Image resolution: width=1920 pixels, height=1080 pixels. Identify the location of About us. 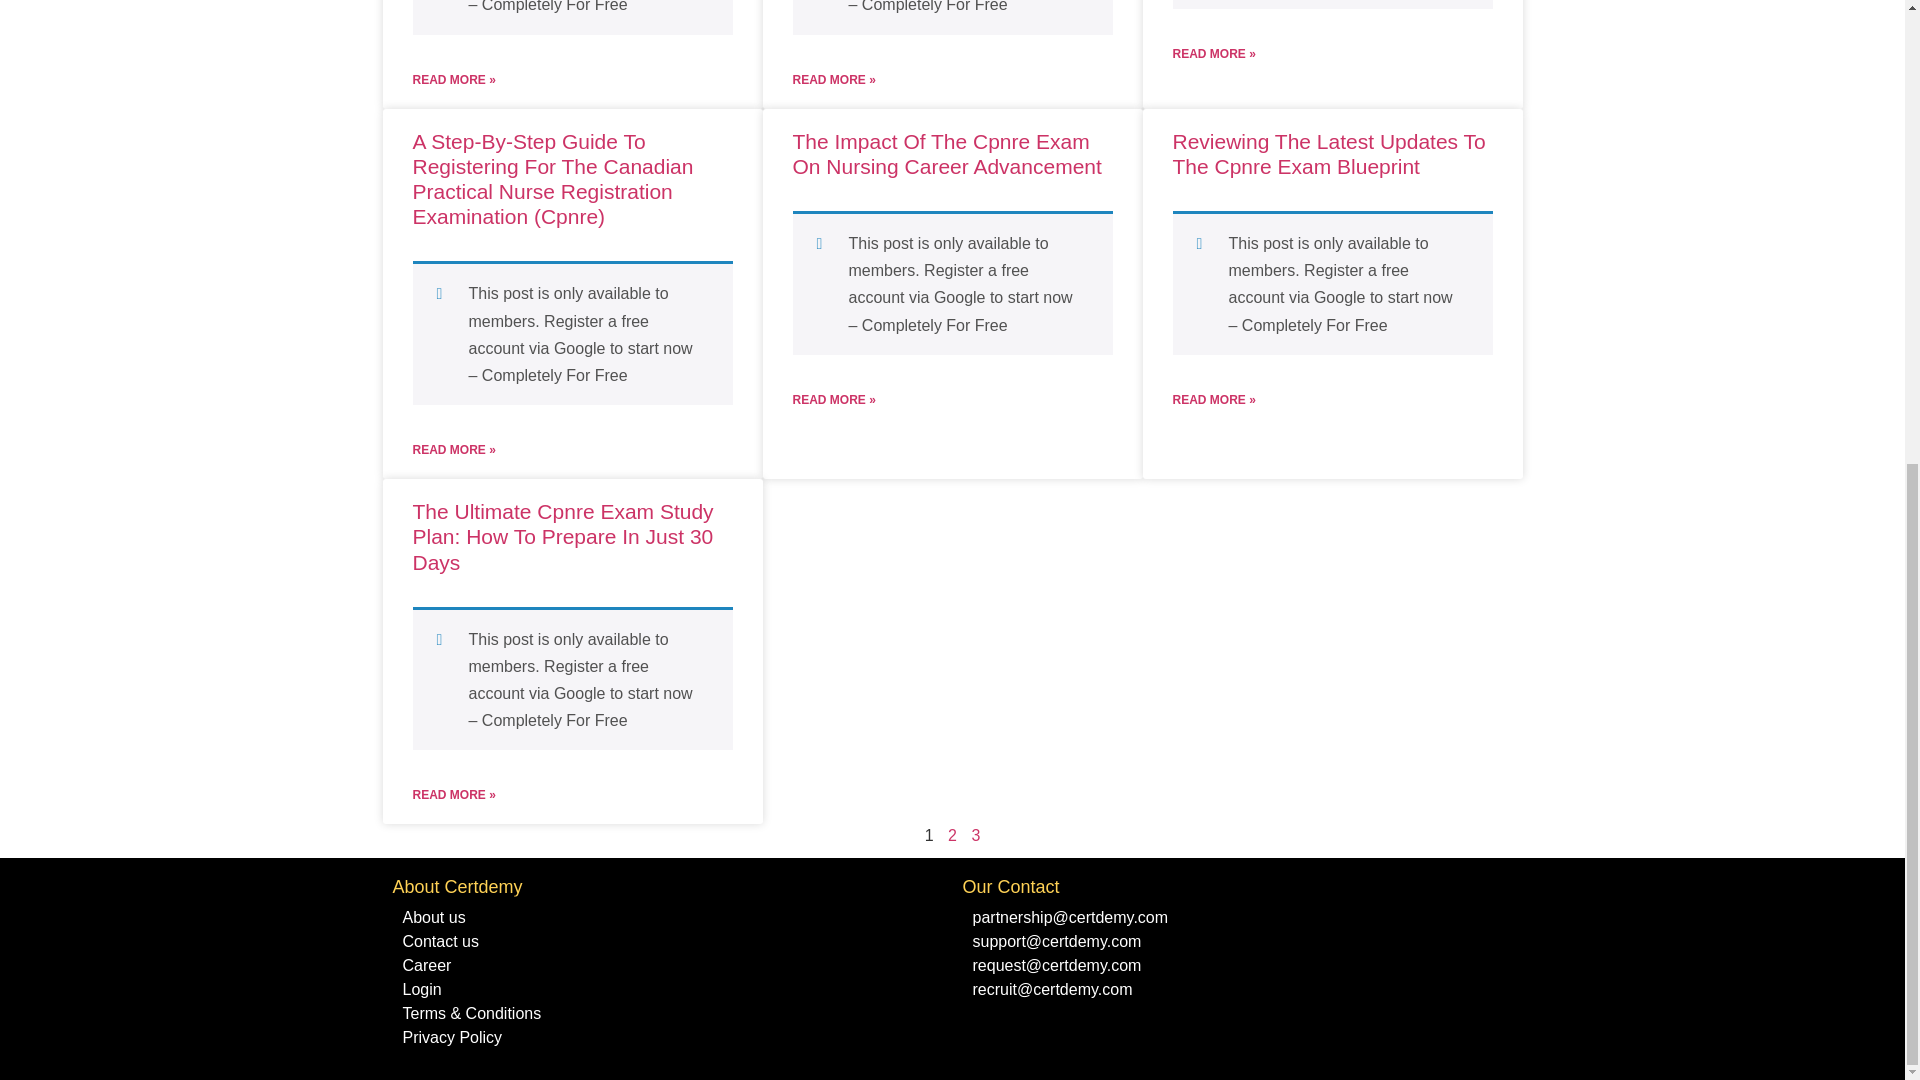
(666, 918).